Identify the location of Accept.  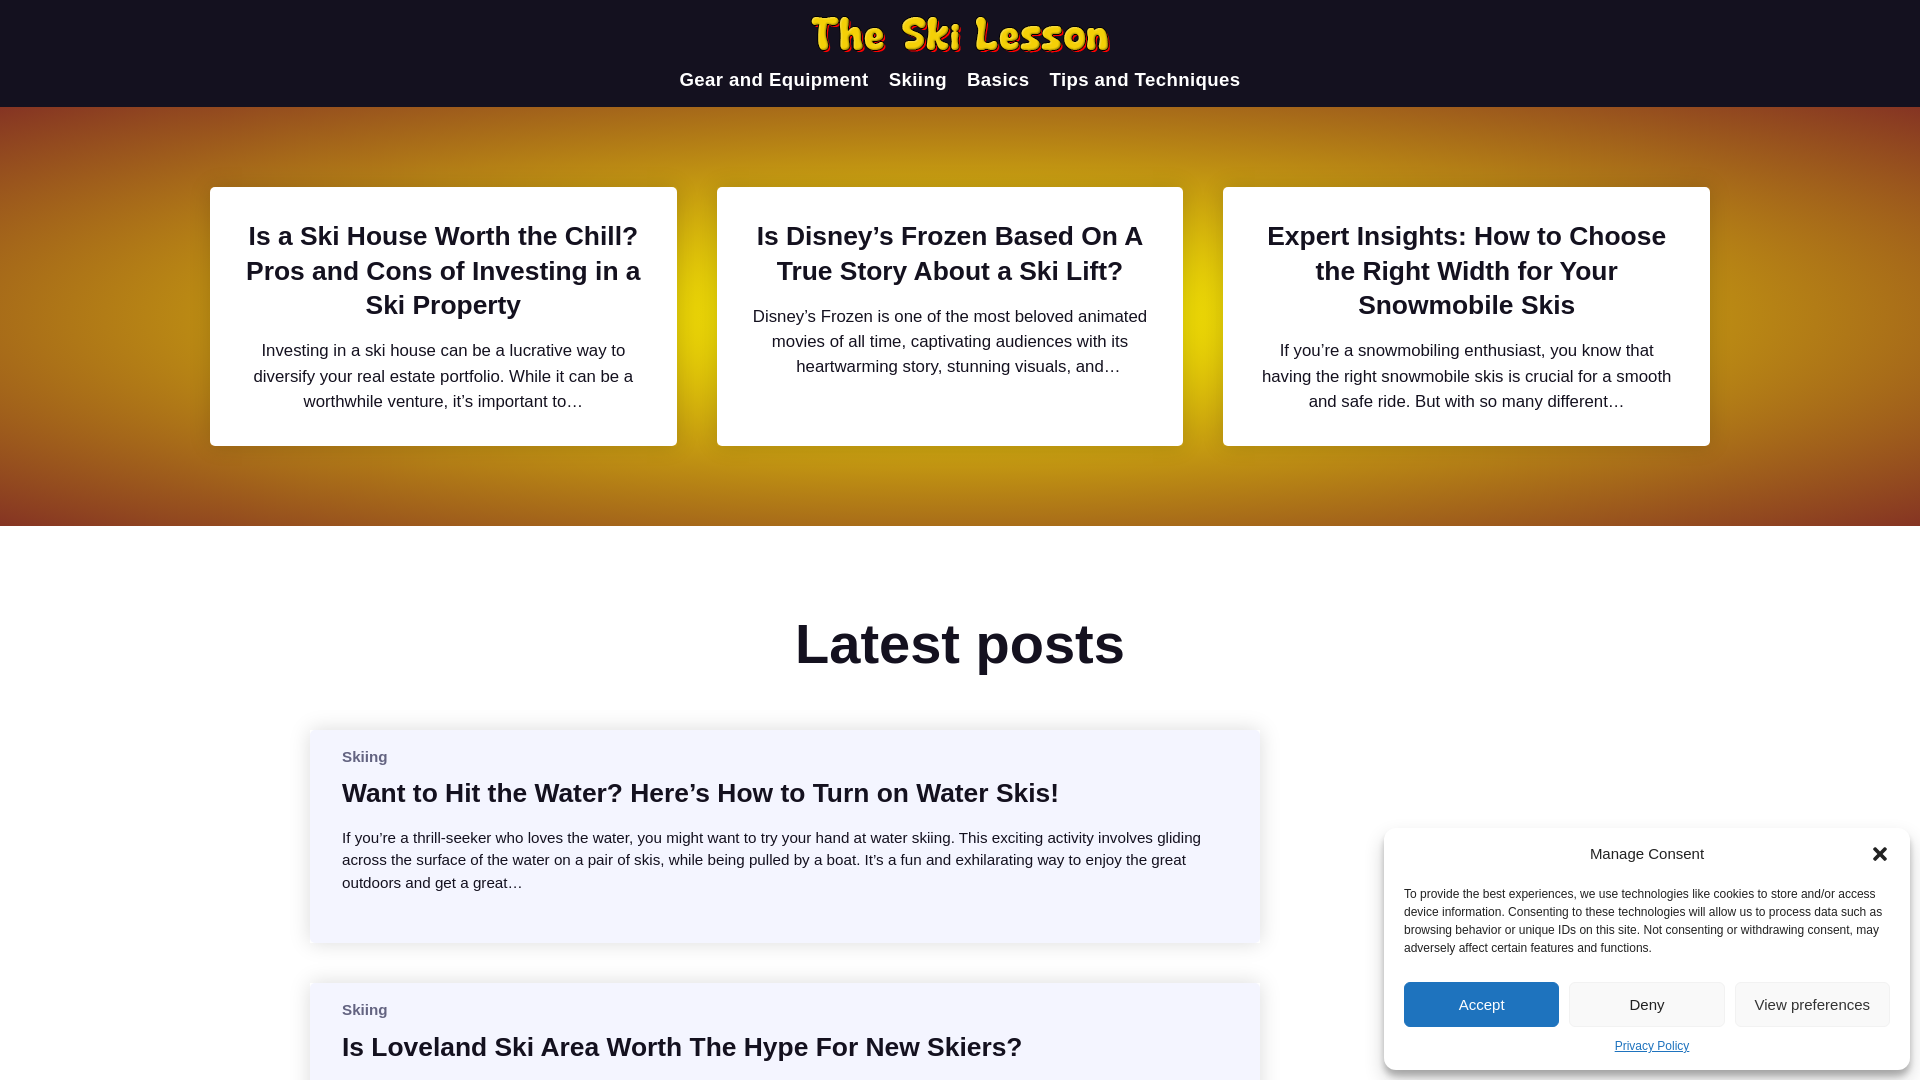
(1481, 1004).